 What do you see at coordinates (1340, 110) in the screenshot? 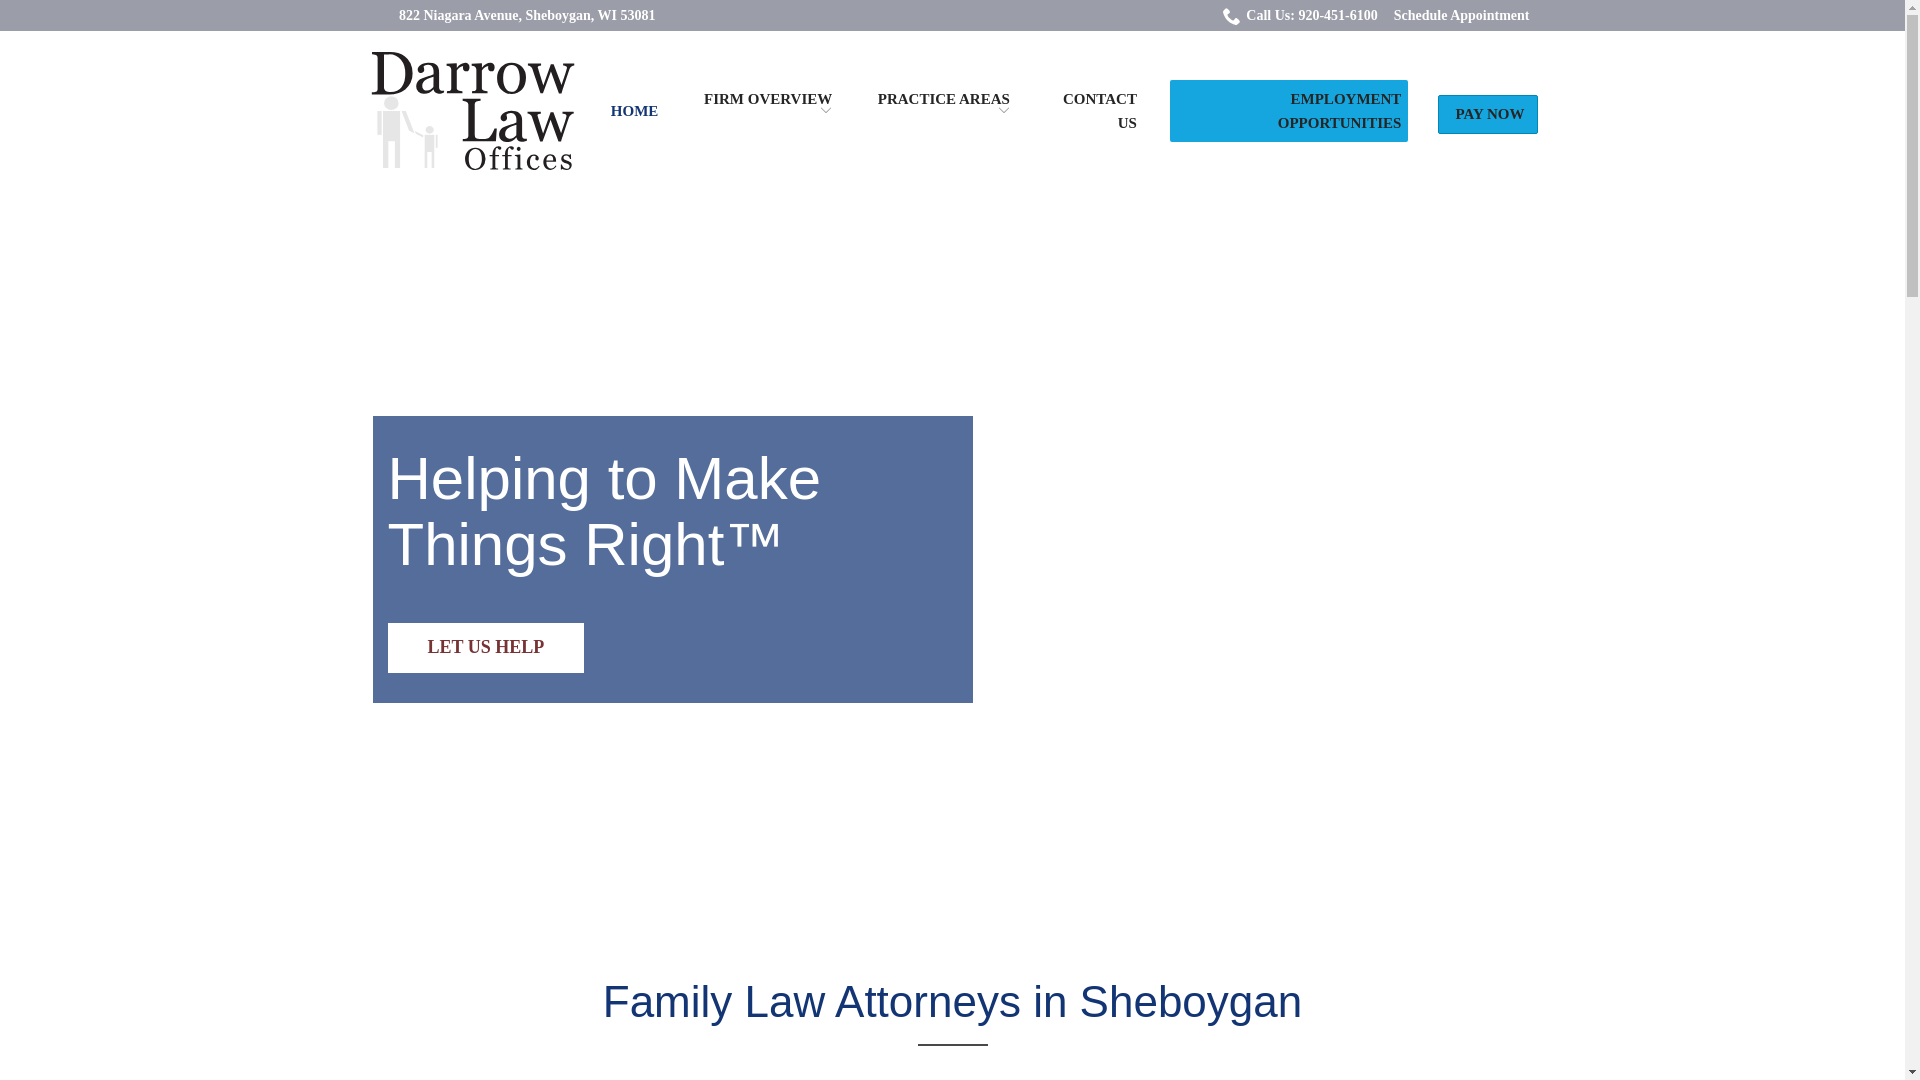
I see `EMPLOYMENT OPPORTUNITIES` at bounding box center [1340, 110].